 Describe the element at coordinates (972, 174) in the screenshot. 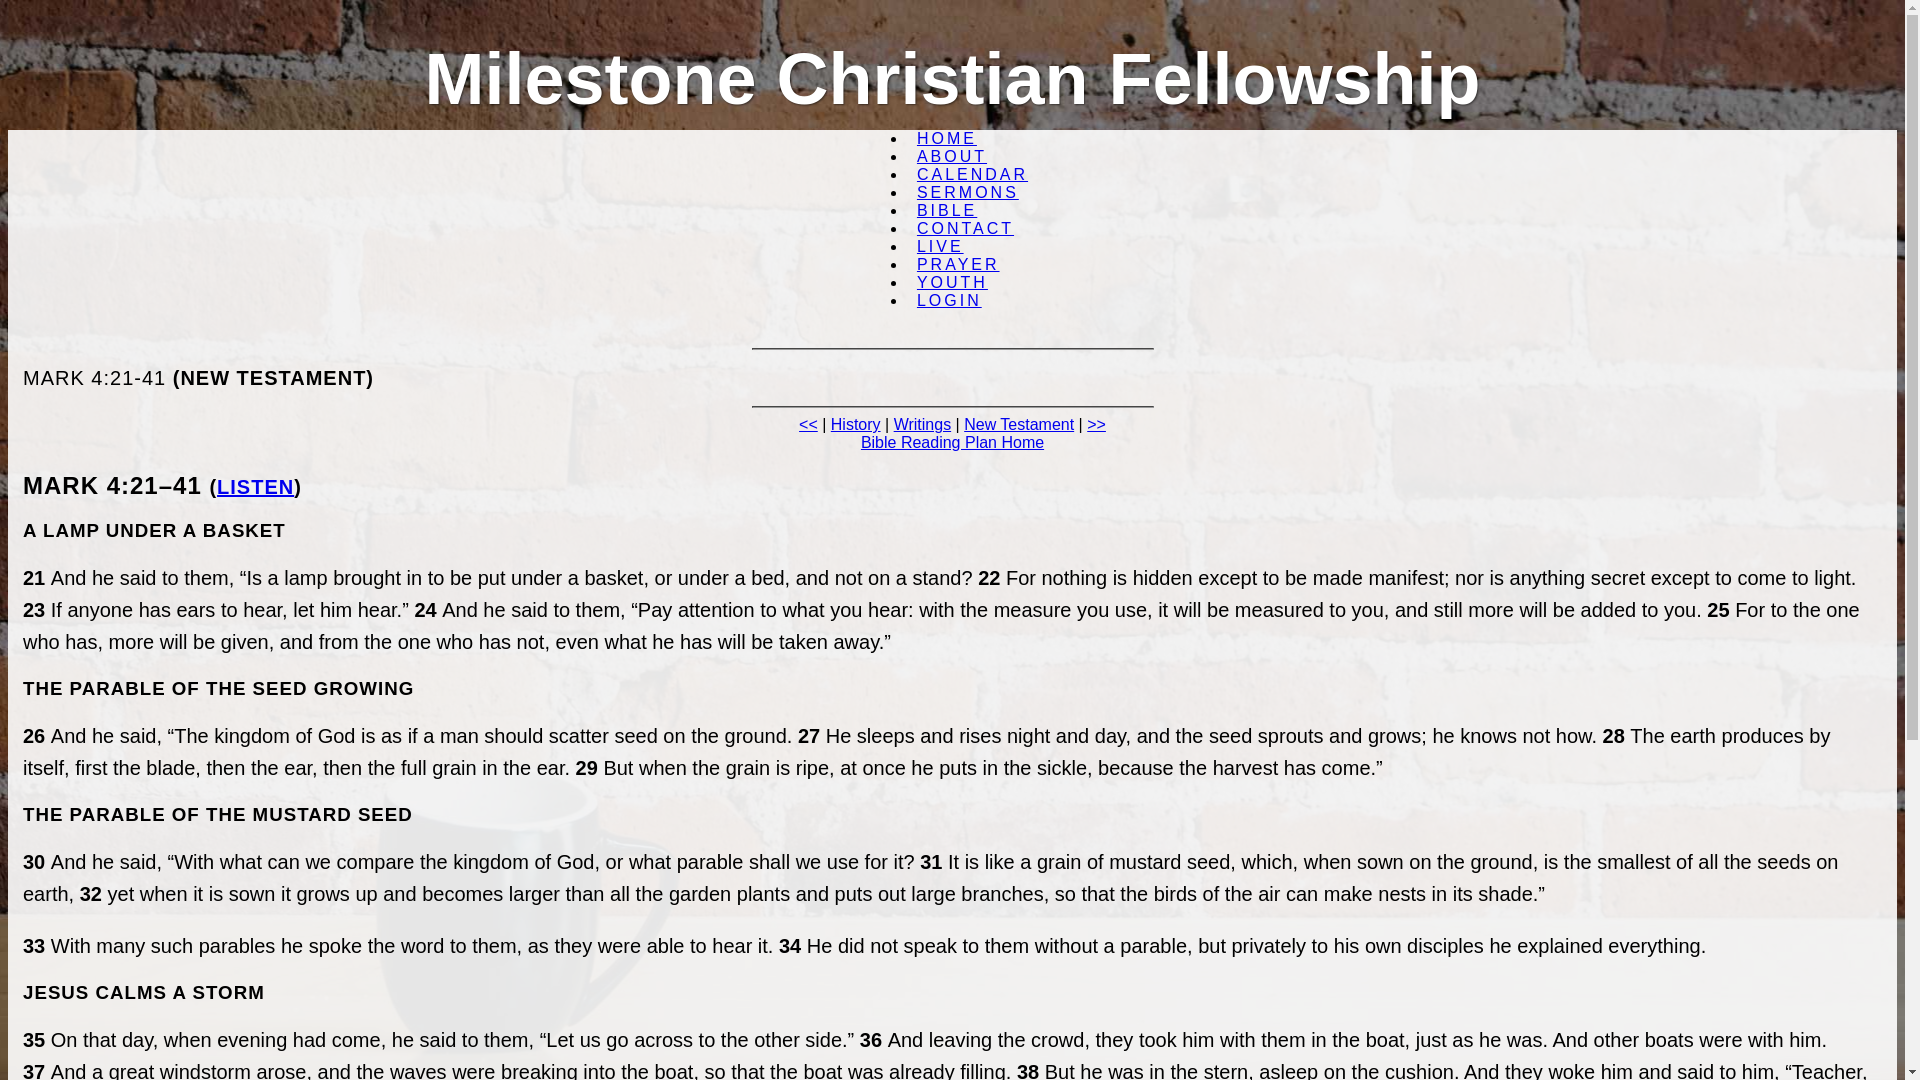

I see `CALENDAR` at that location.